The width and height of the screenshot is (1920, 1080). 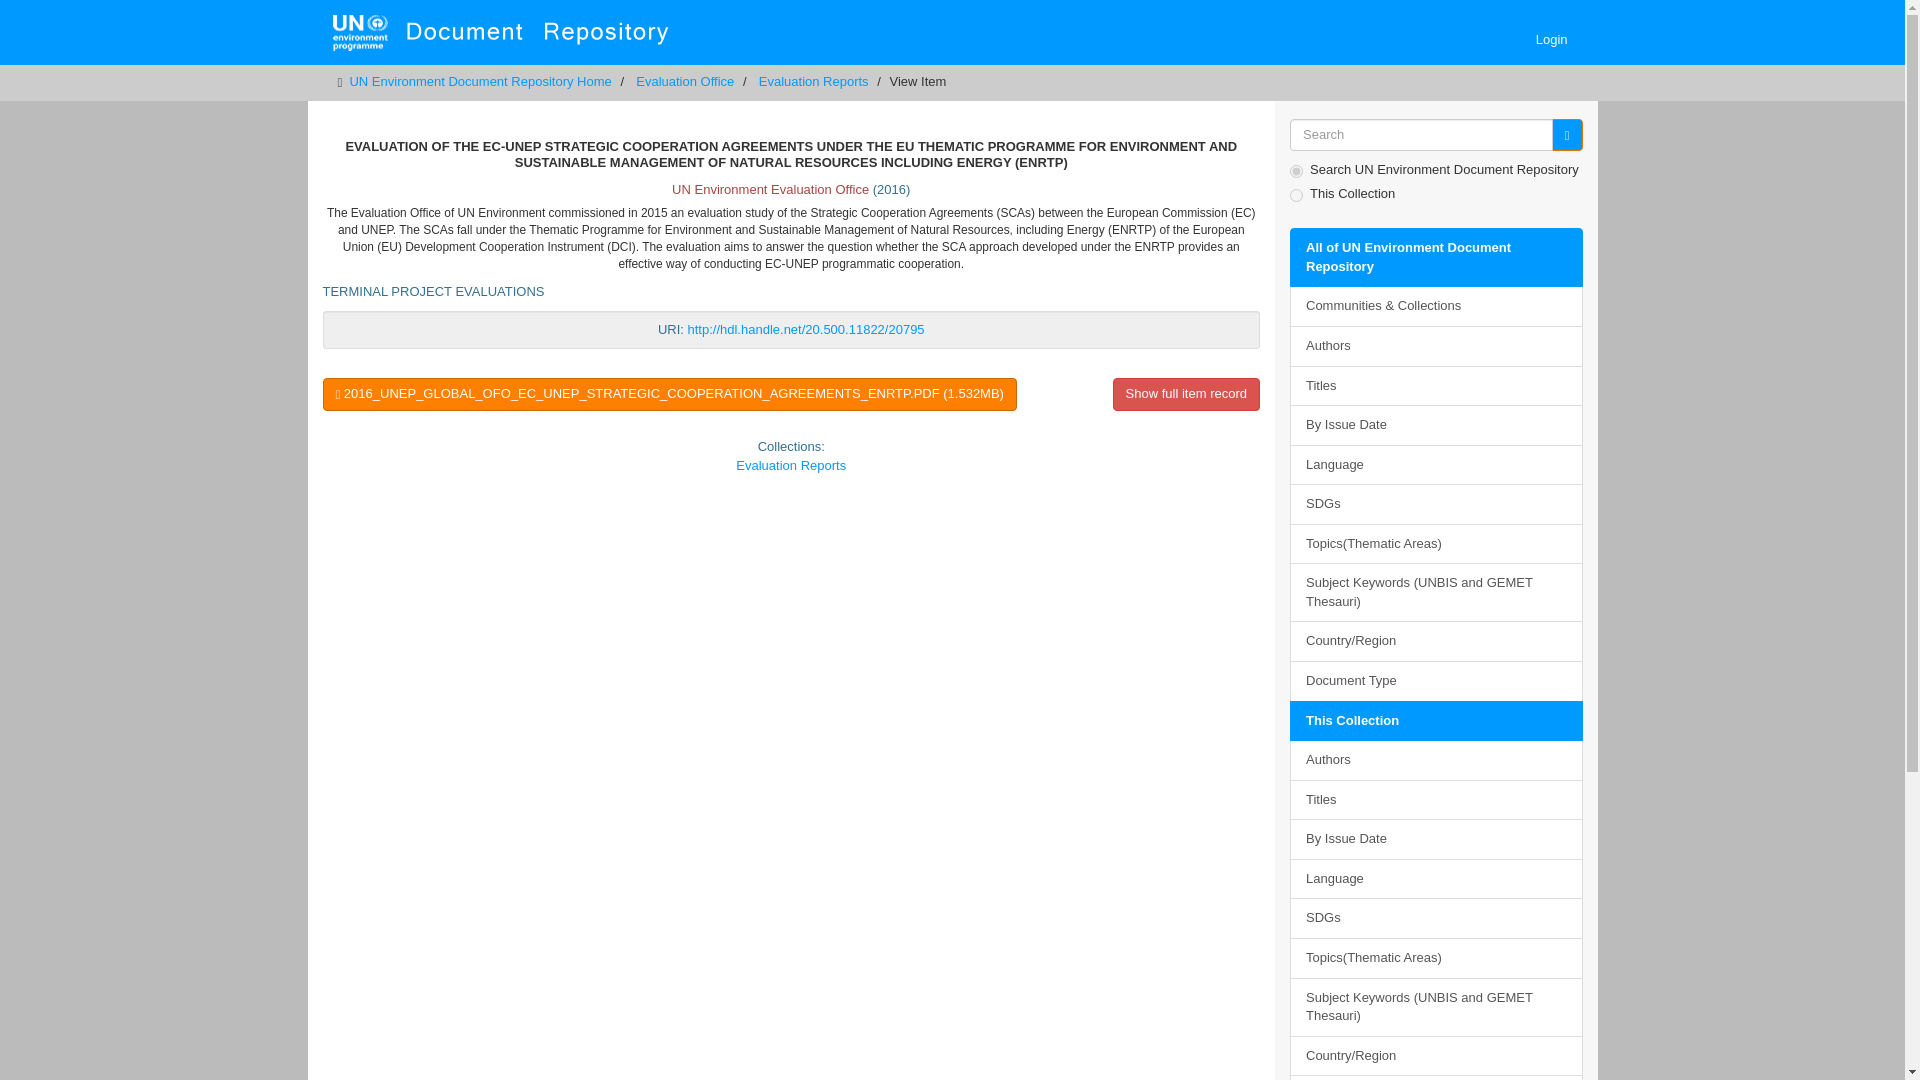 What do you see at coordinates (1436, 918) in the screenshot?
I see `SDGs` at bounding box center [1436, 918].